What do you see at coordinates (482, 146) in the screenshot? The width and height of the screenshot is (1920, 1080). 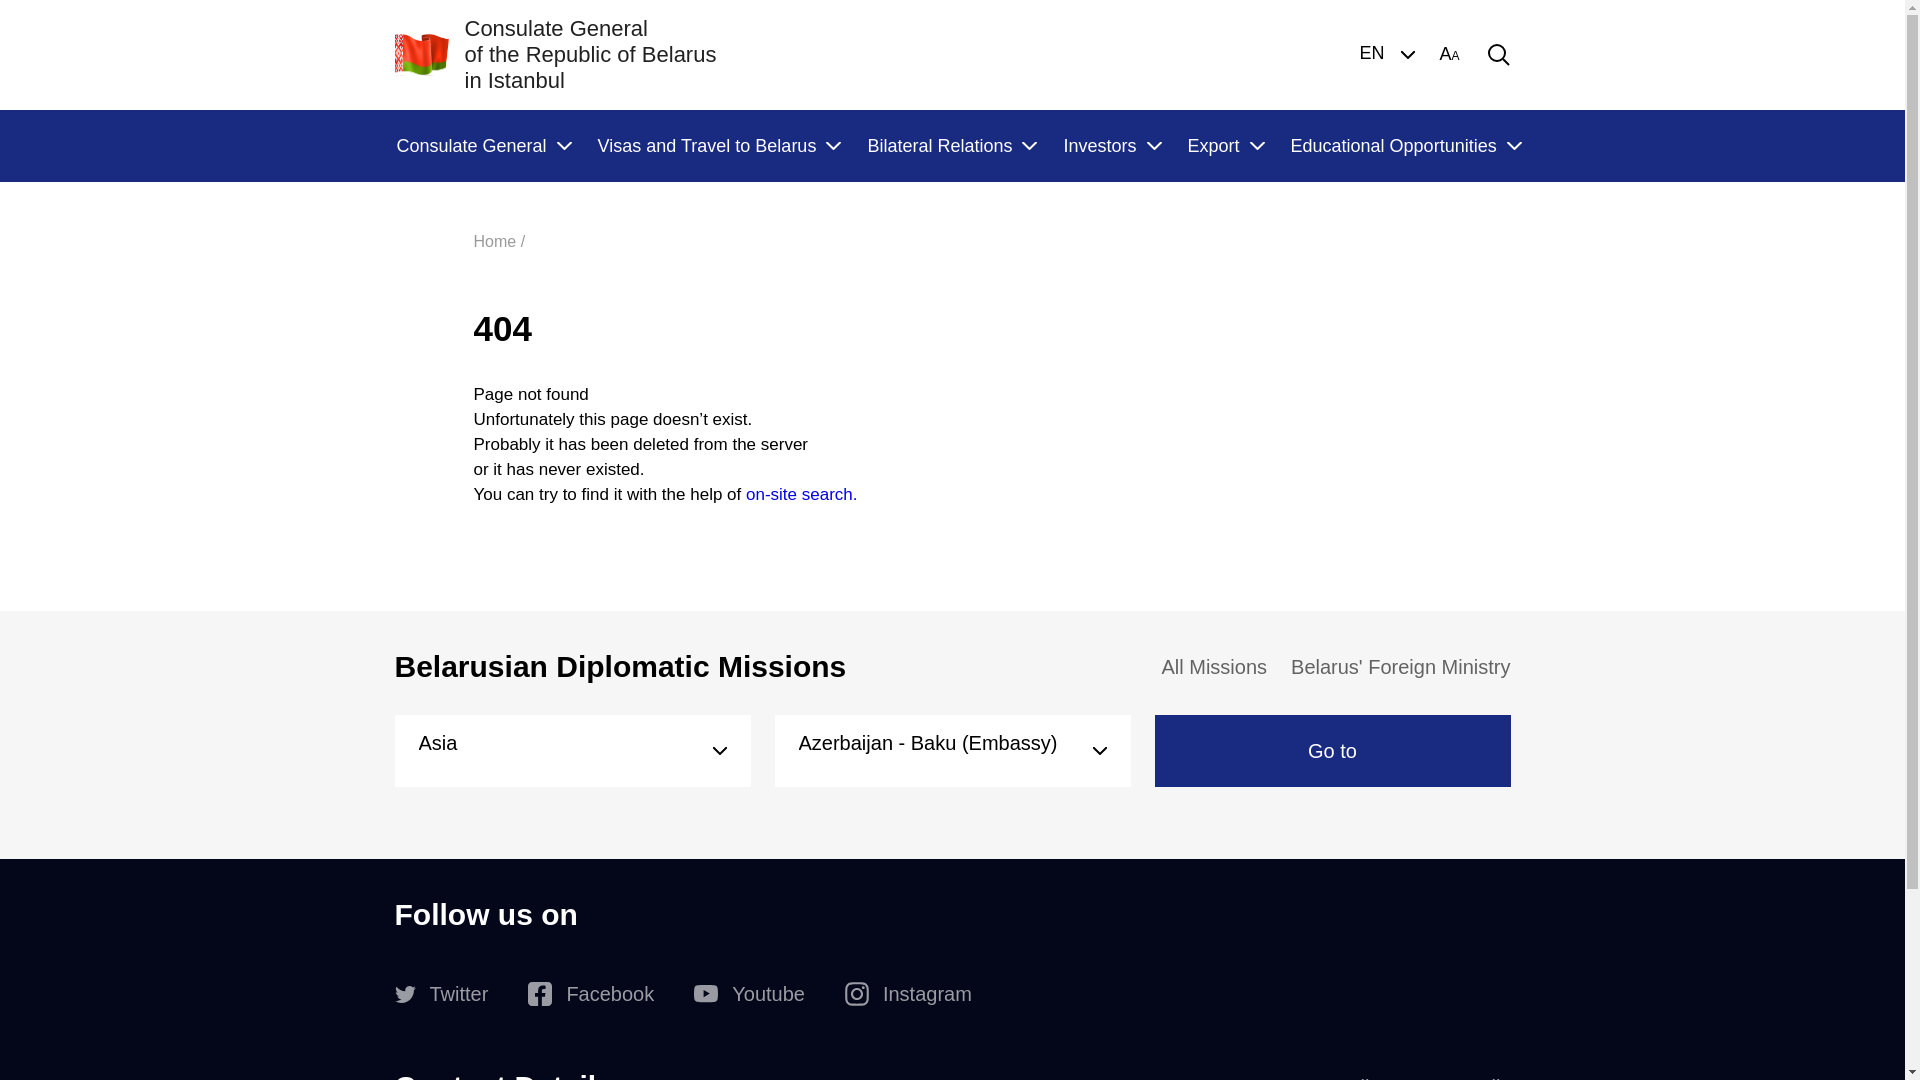 I see `Consulate General` at bounding box center [482, 146].